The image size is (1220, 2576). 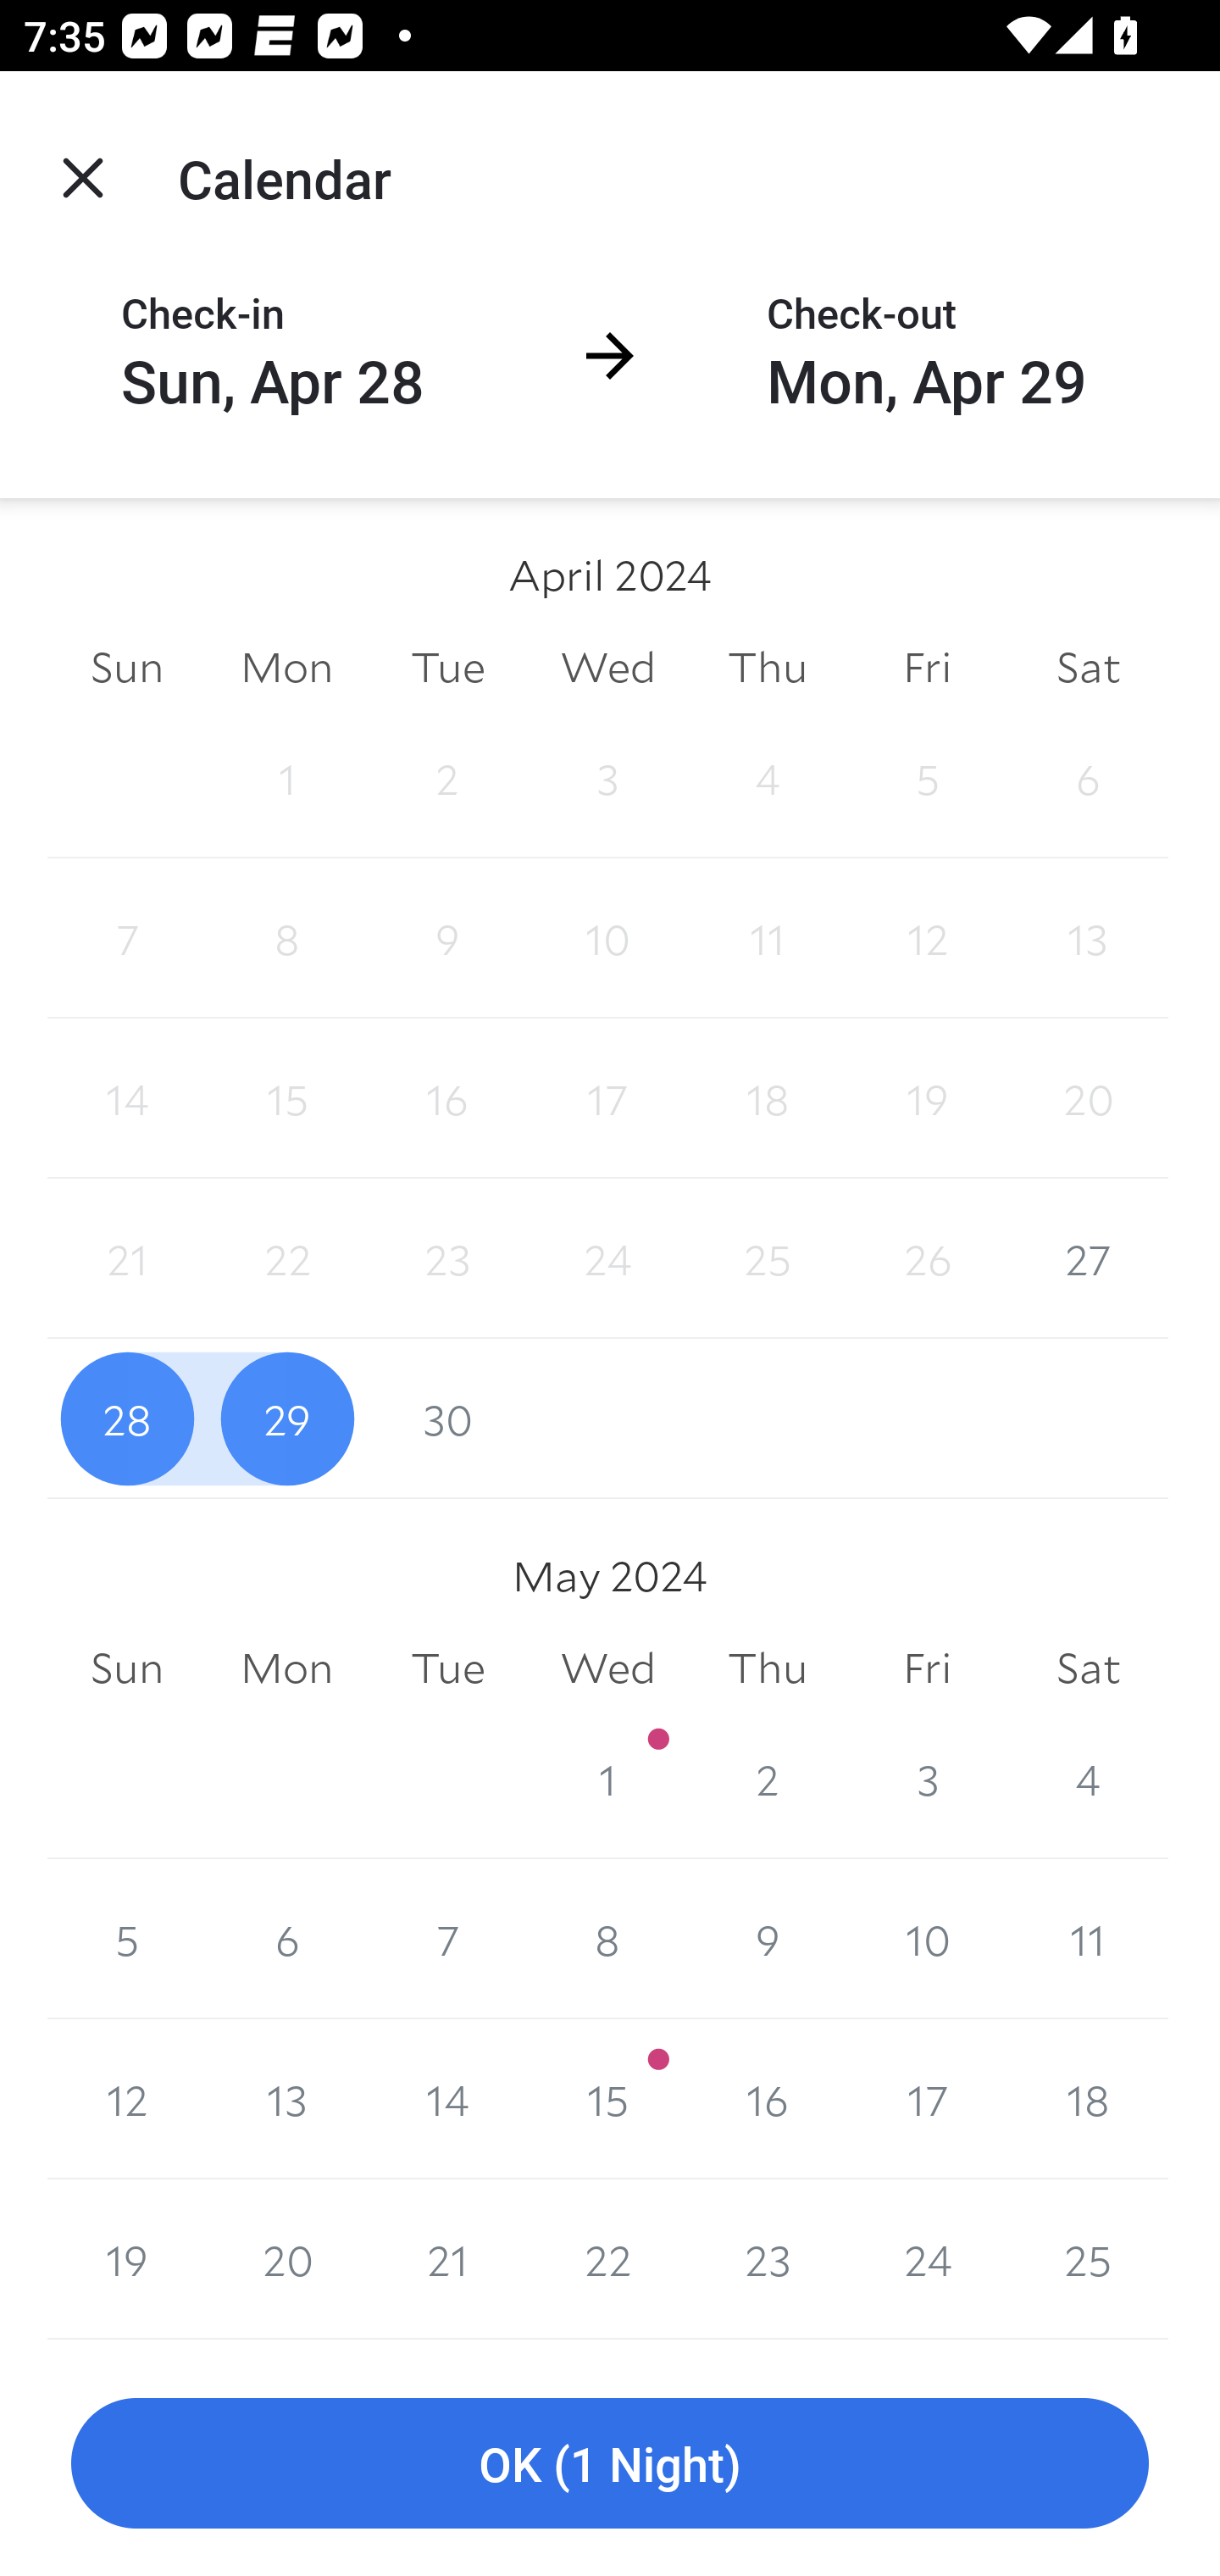 What do you see at coordinates (447, 1259) in the screenshot?
I see `23 23 April 2024` at bounding box center [447, 1259].